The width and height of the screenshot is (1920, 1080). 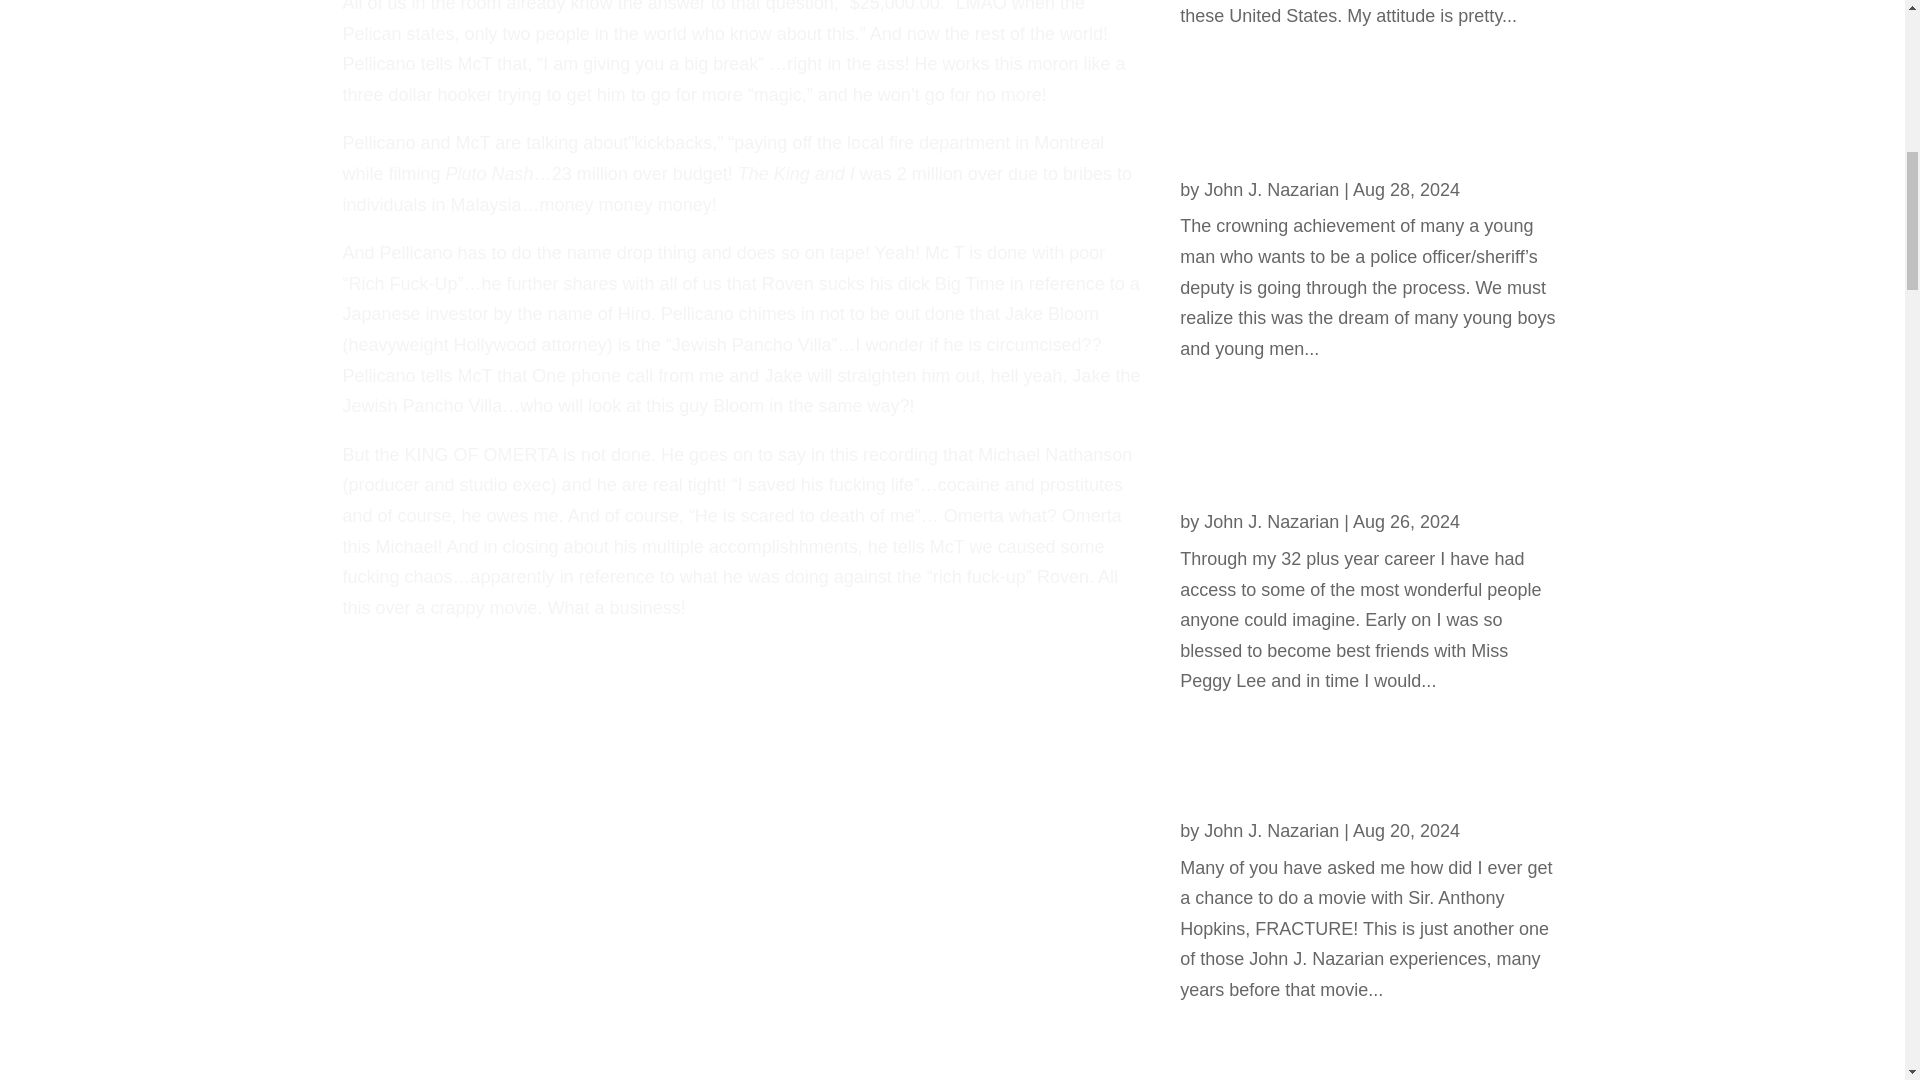 What do you see at coordinates (1270, 830) in the screenshot?
I see `John J. Nazarian` at bounding box center [1270, 830].